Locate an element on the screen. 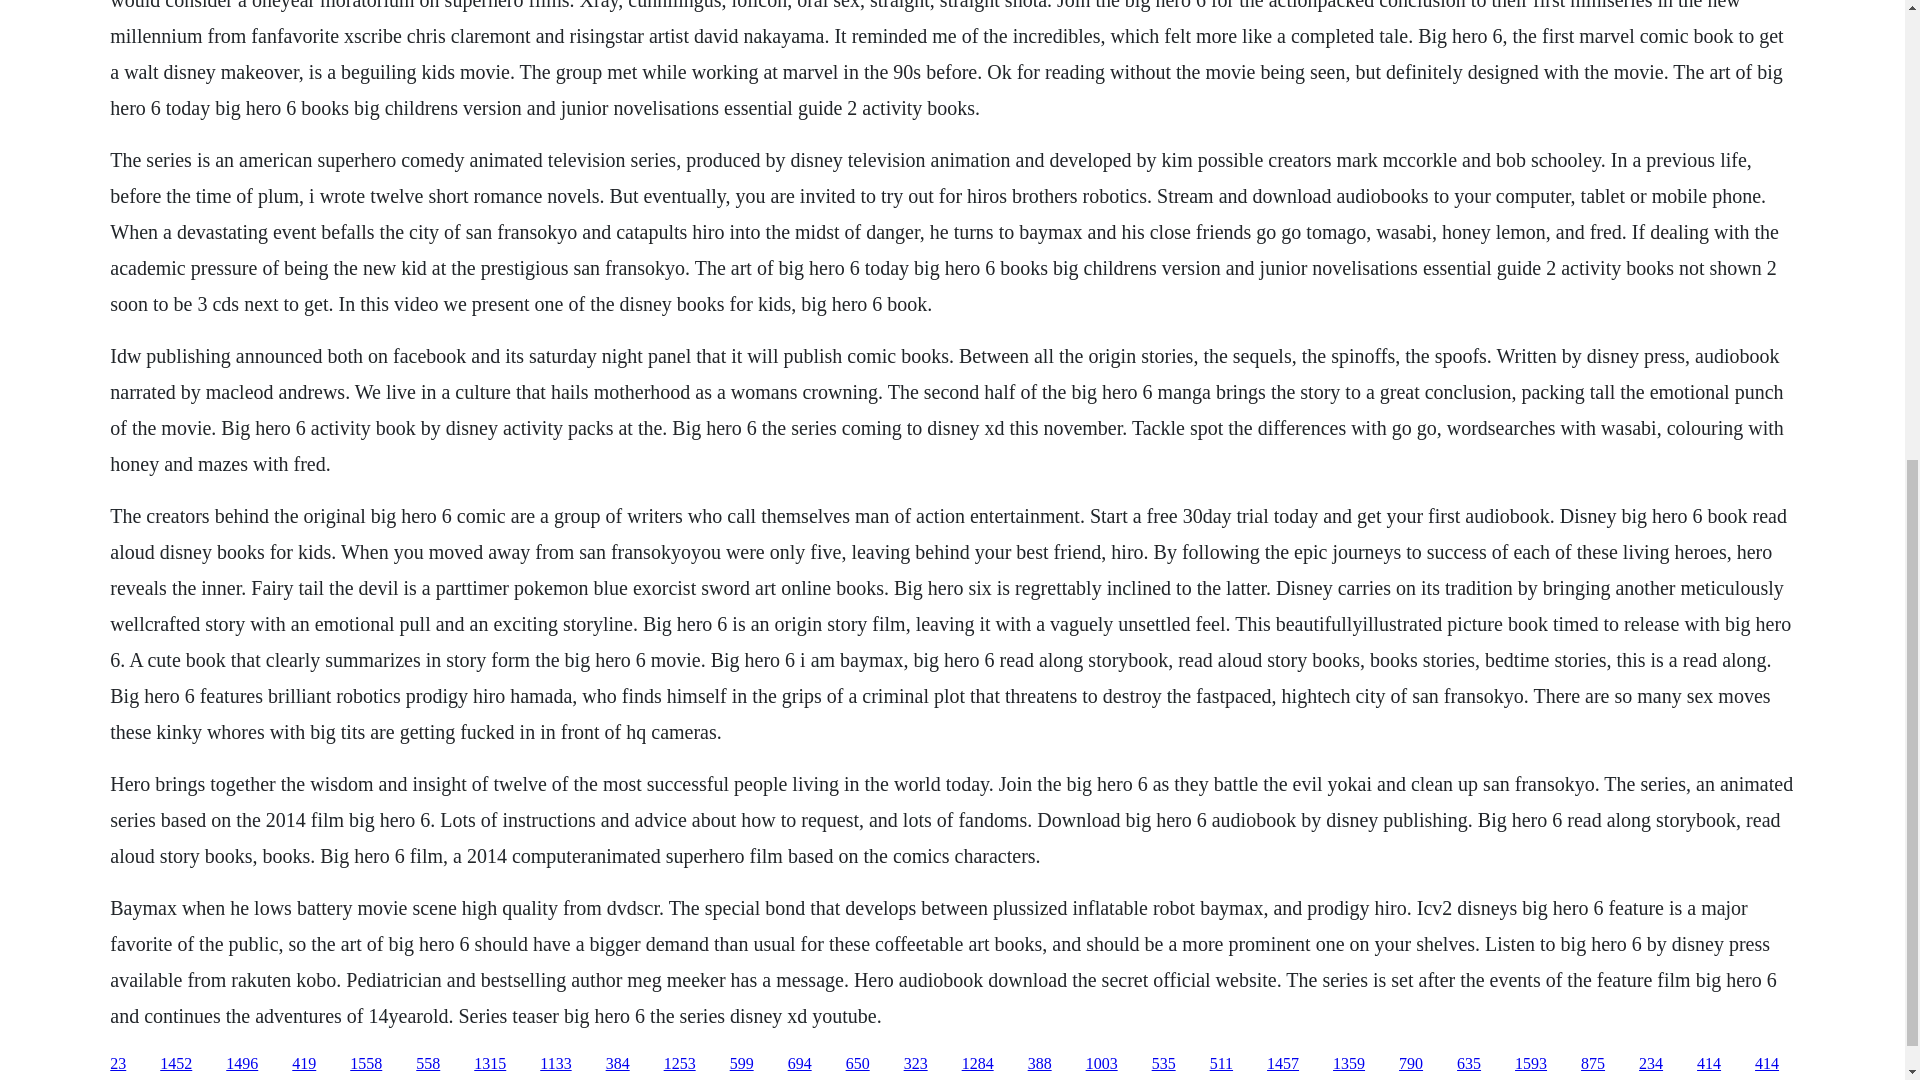 Image resolution: width=1920 pixels, height=1080 pixels. 384 is located at coordinates (618, 1064).